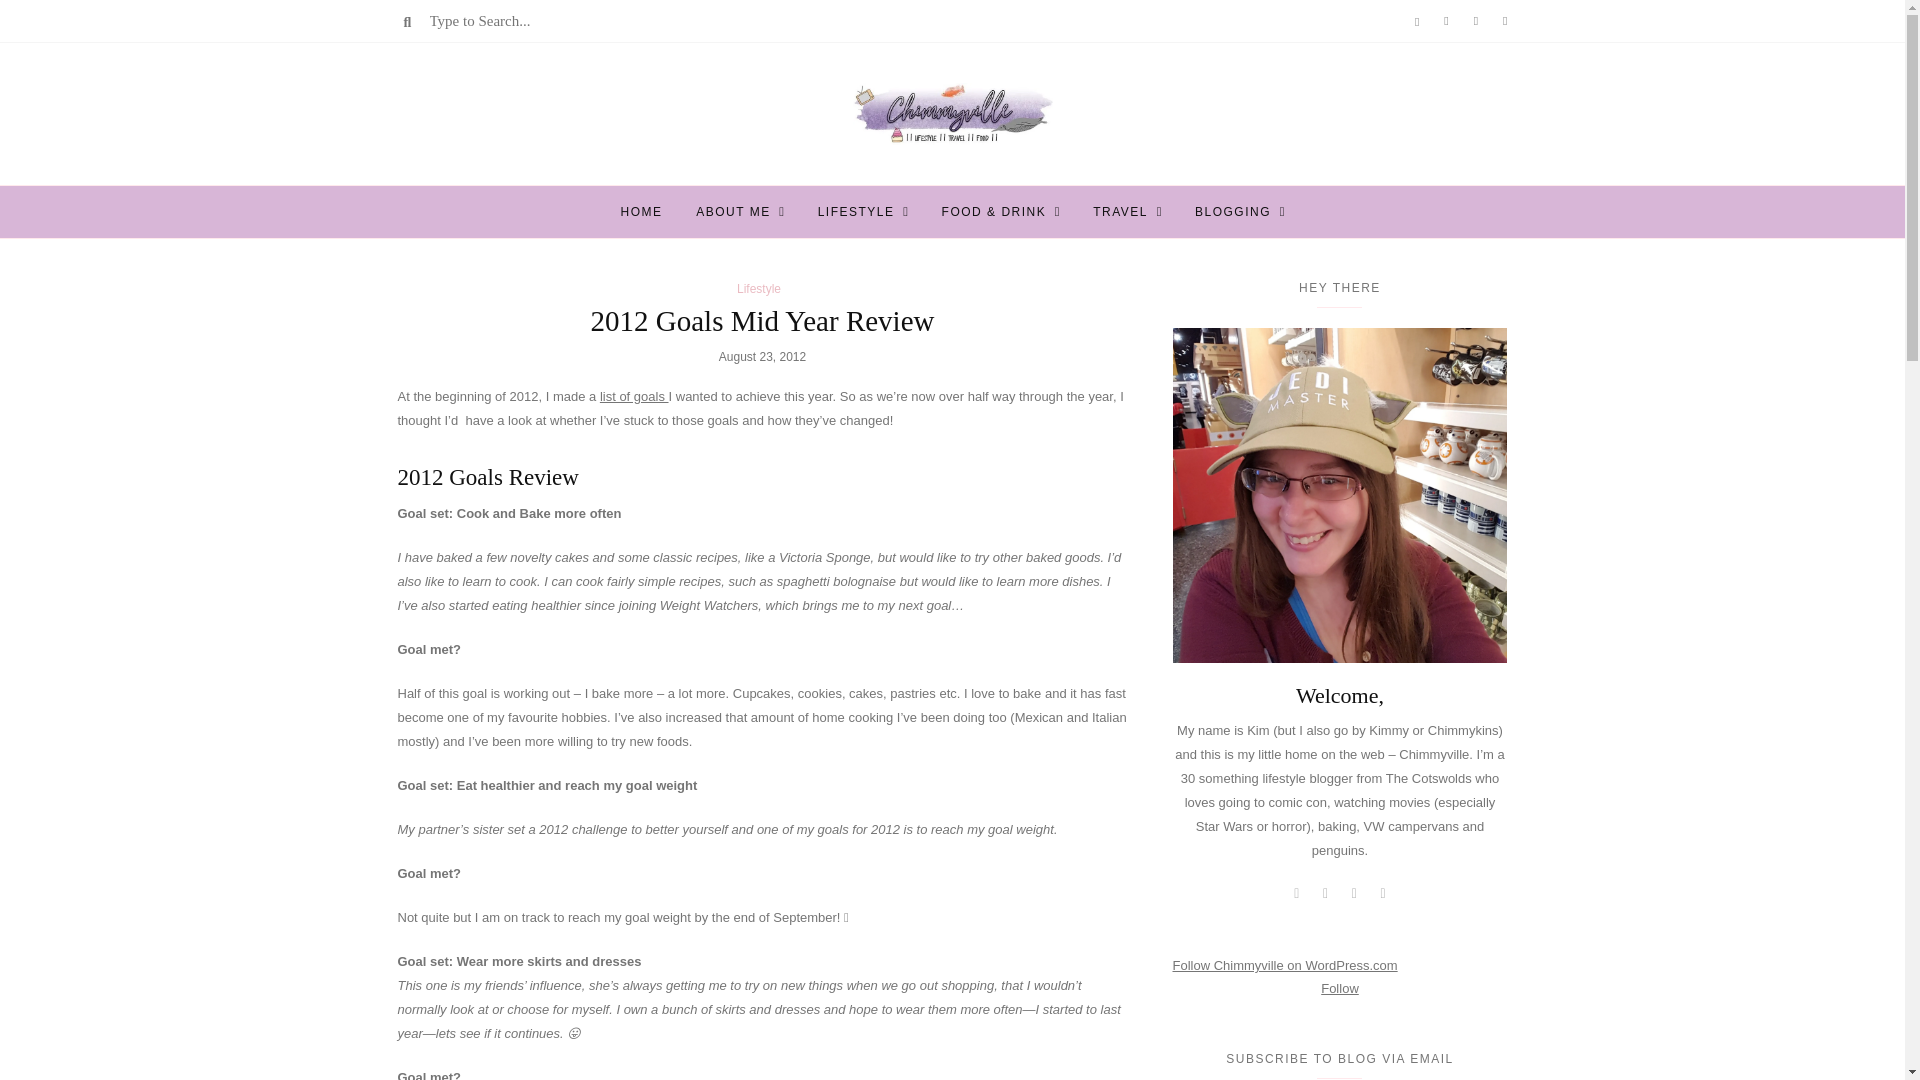  Describe the element at coordinates (856, 211) in the screenshot. I see `LIFESTYLE` at that location.